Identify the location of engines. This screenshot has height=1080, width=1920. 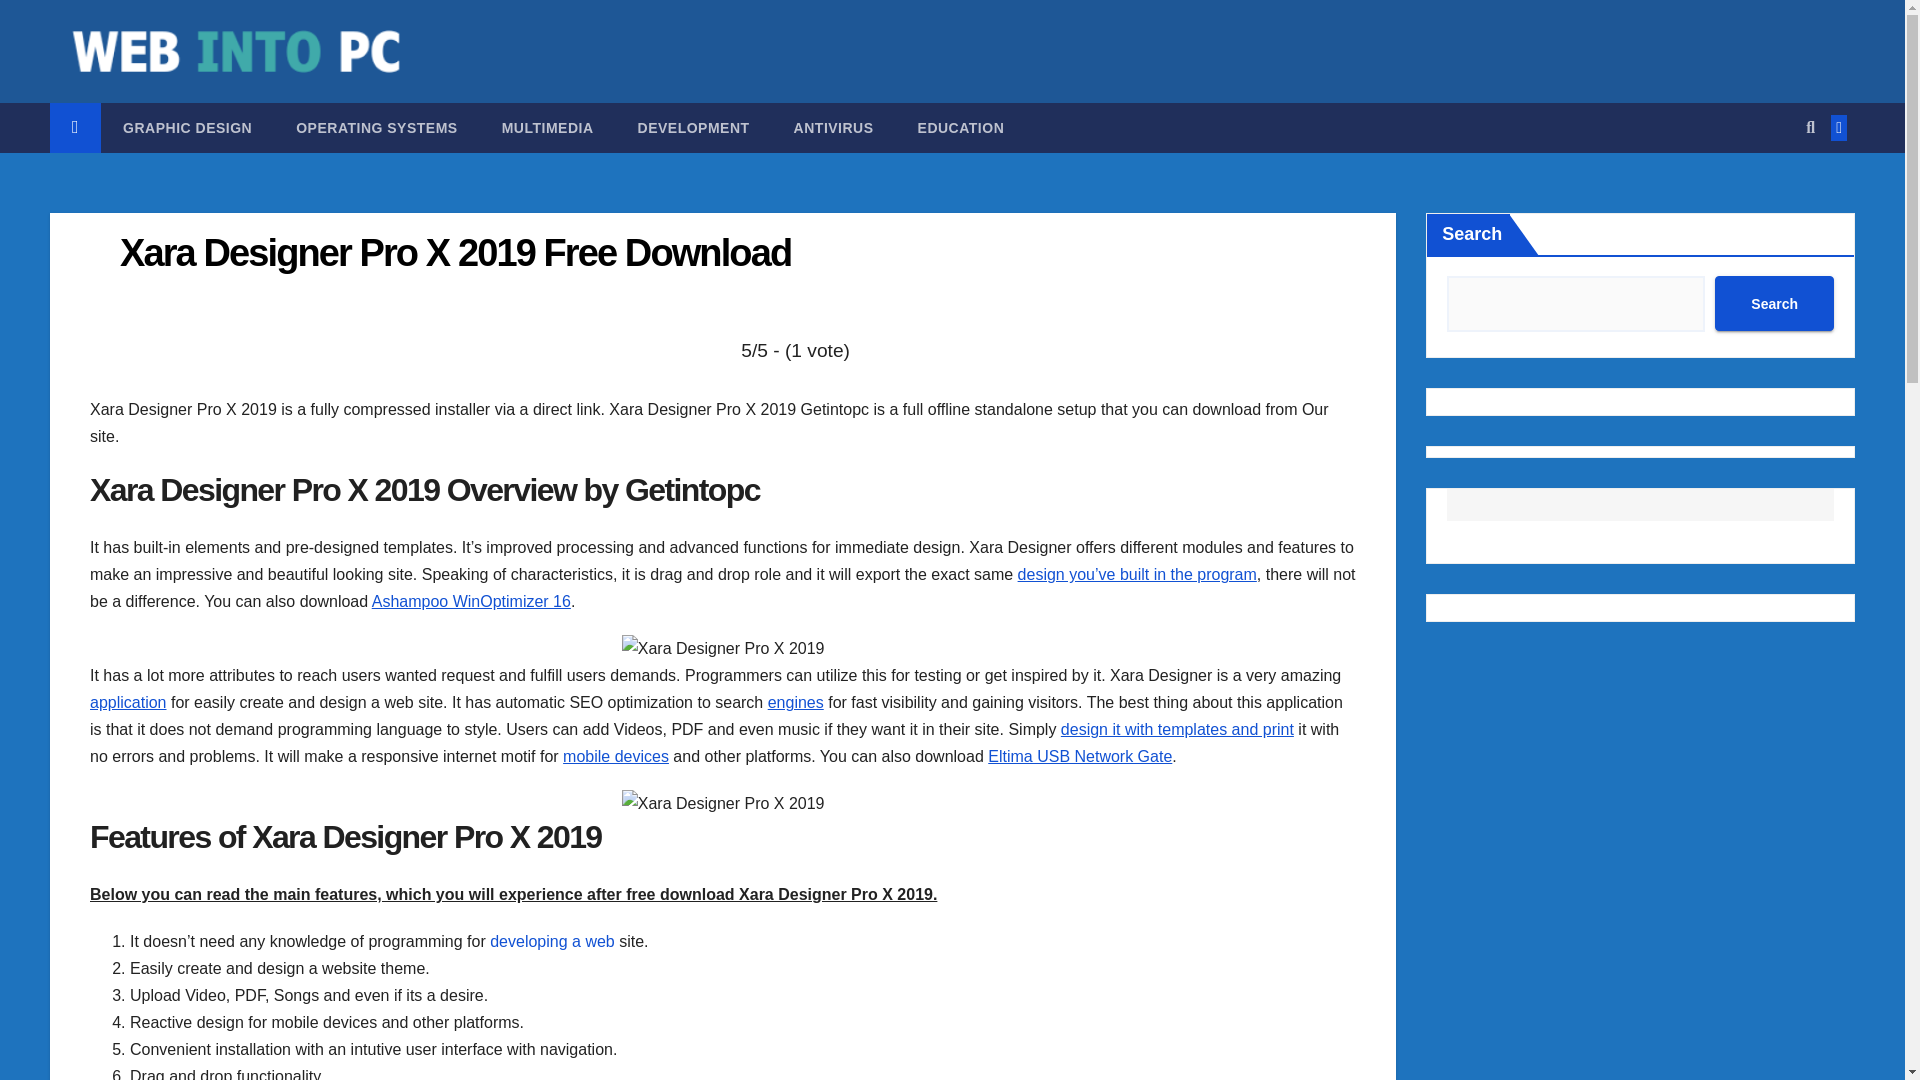
(796, 702).